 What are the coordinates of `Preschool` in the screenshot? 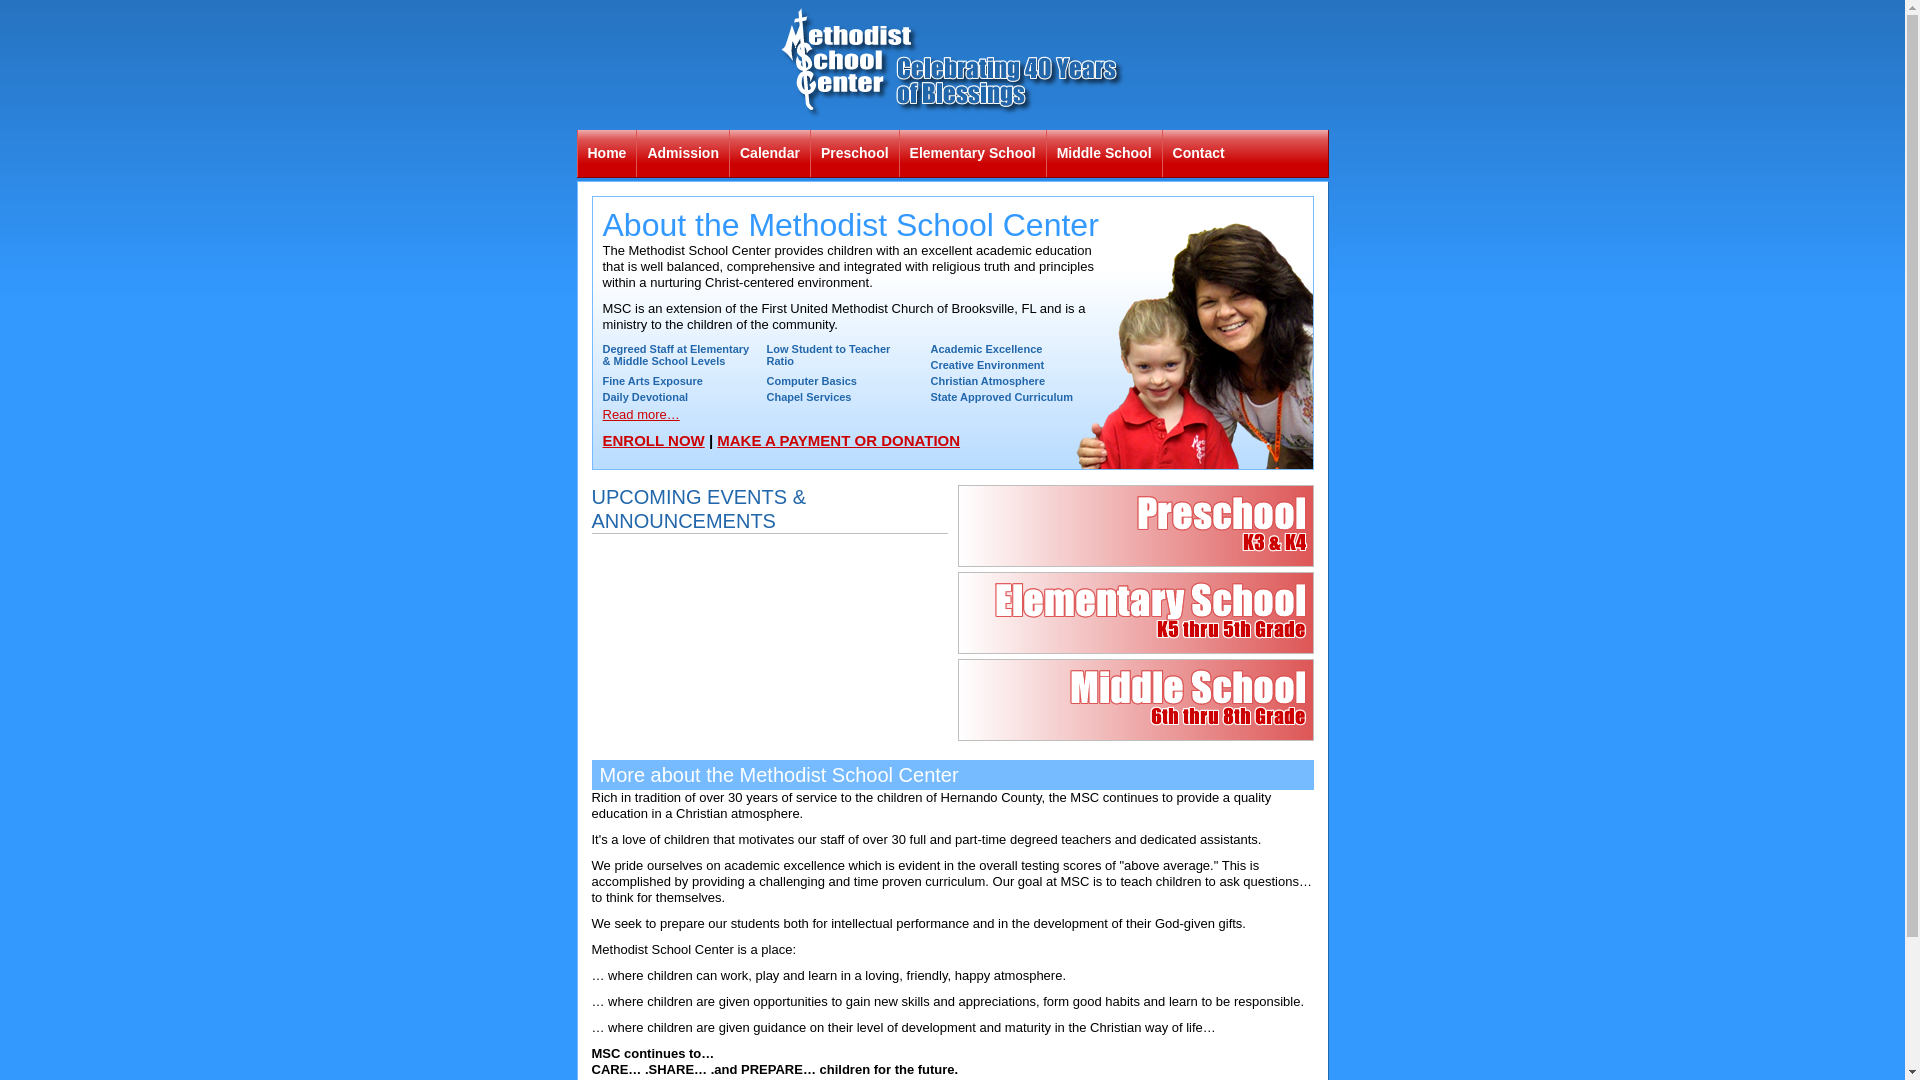 It's located at (855, 154).